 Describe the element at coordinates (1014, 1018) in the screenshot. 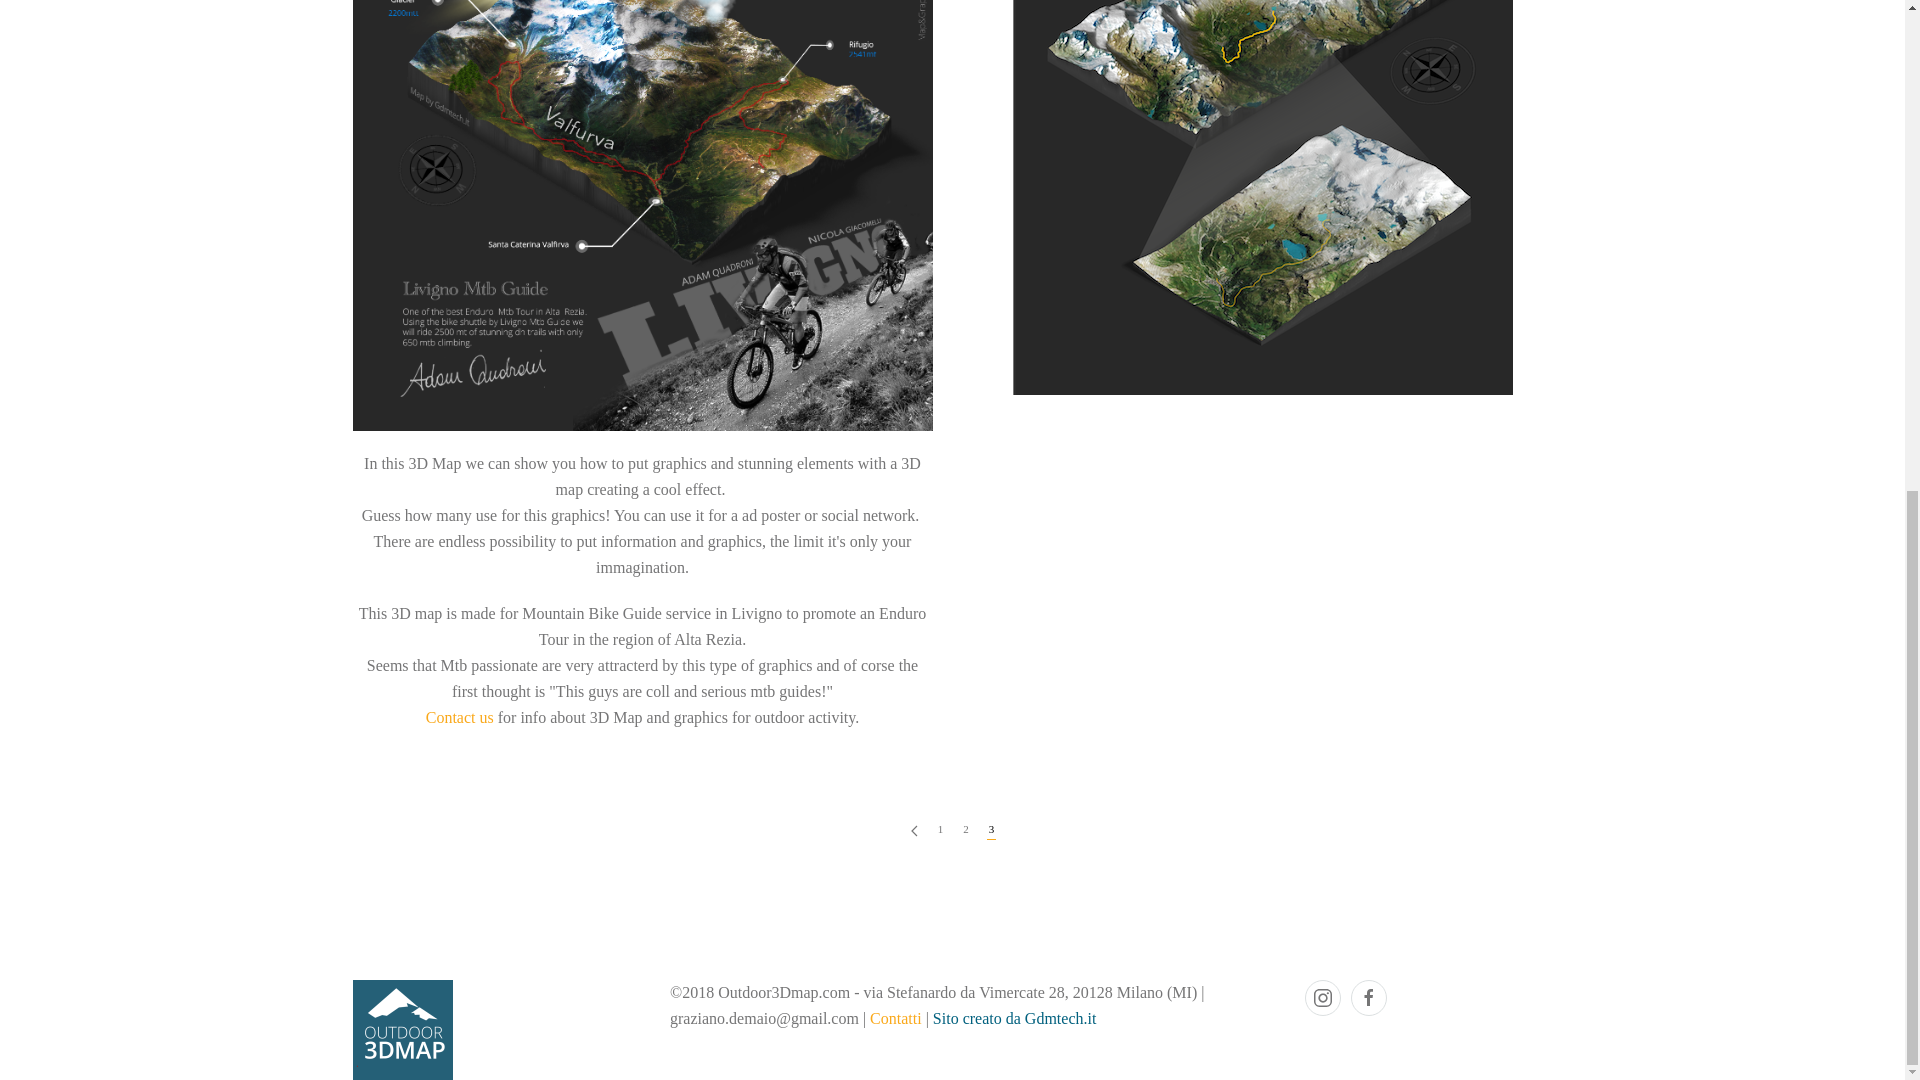

I see `Sito creato da Gdmtech.it` at that location.